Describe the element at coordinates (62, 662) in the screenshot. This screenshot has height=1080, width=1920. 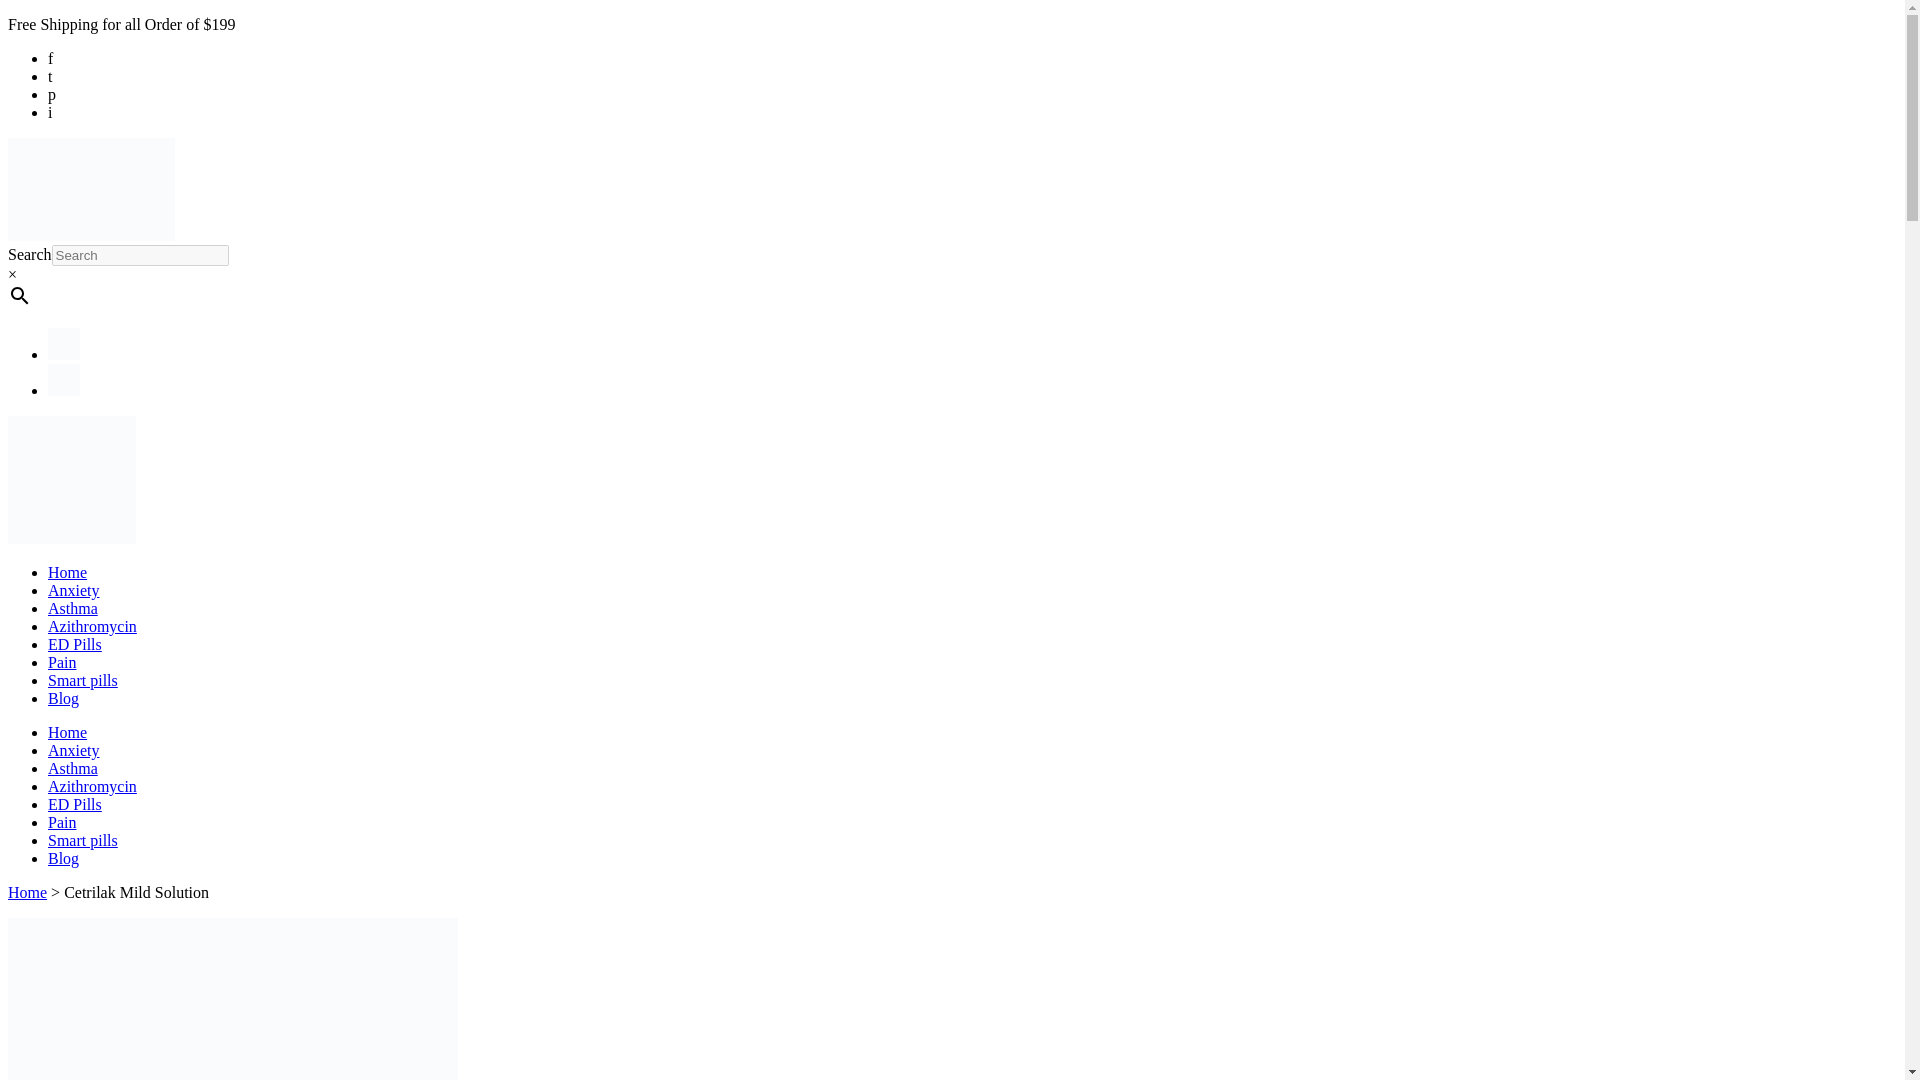
I see `Pain` at that location.